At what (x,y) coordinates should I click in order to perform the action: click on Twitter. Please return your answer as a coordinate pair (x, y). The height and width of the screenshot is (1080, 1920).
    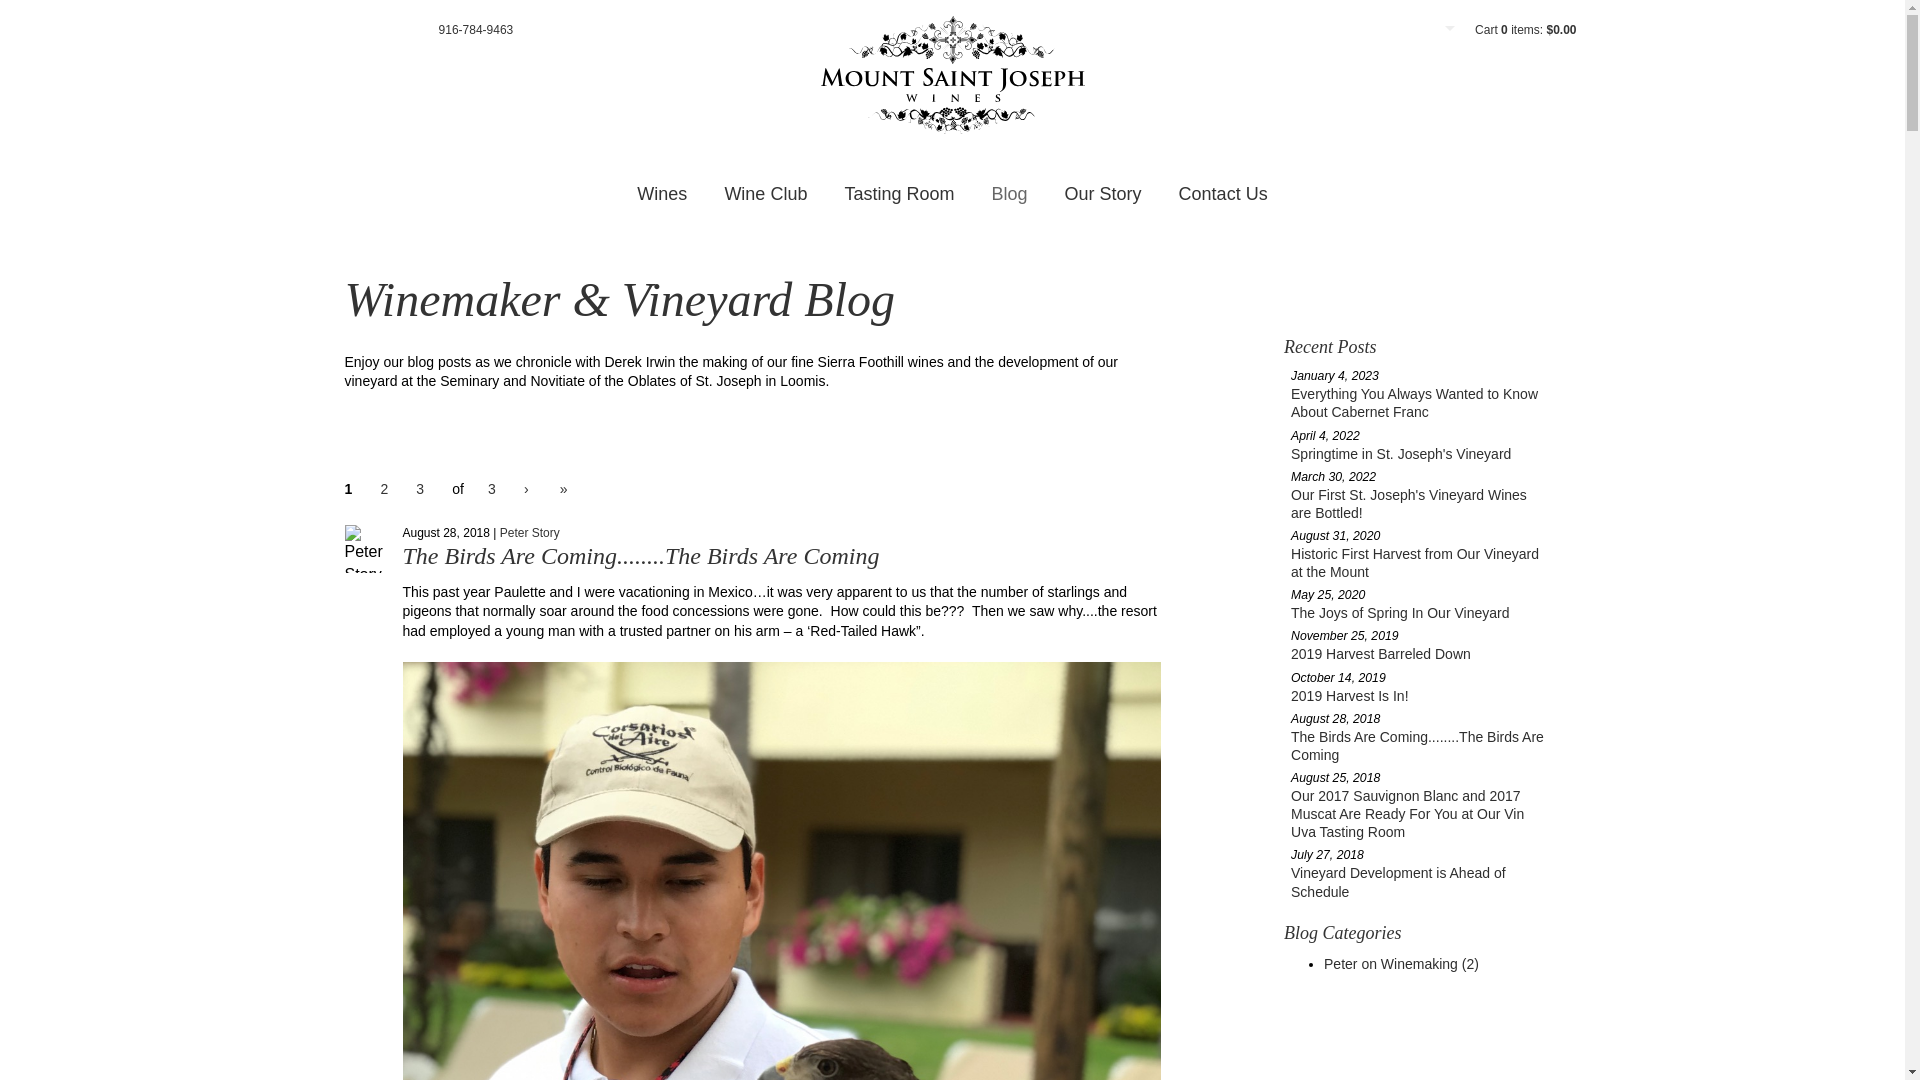
    Looking at the image, I should click on (366, 29).